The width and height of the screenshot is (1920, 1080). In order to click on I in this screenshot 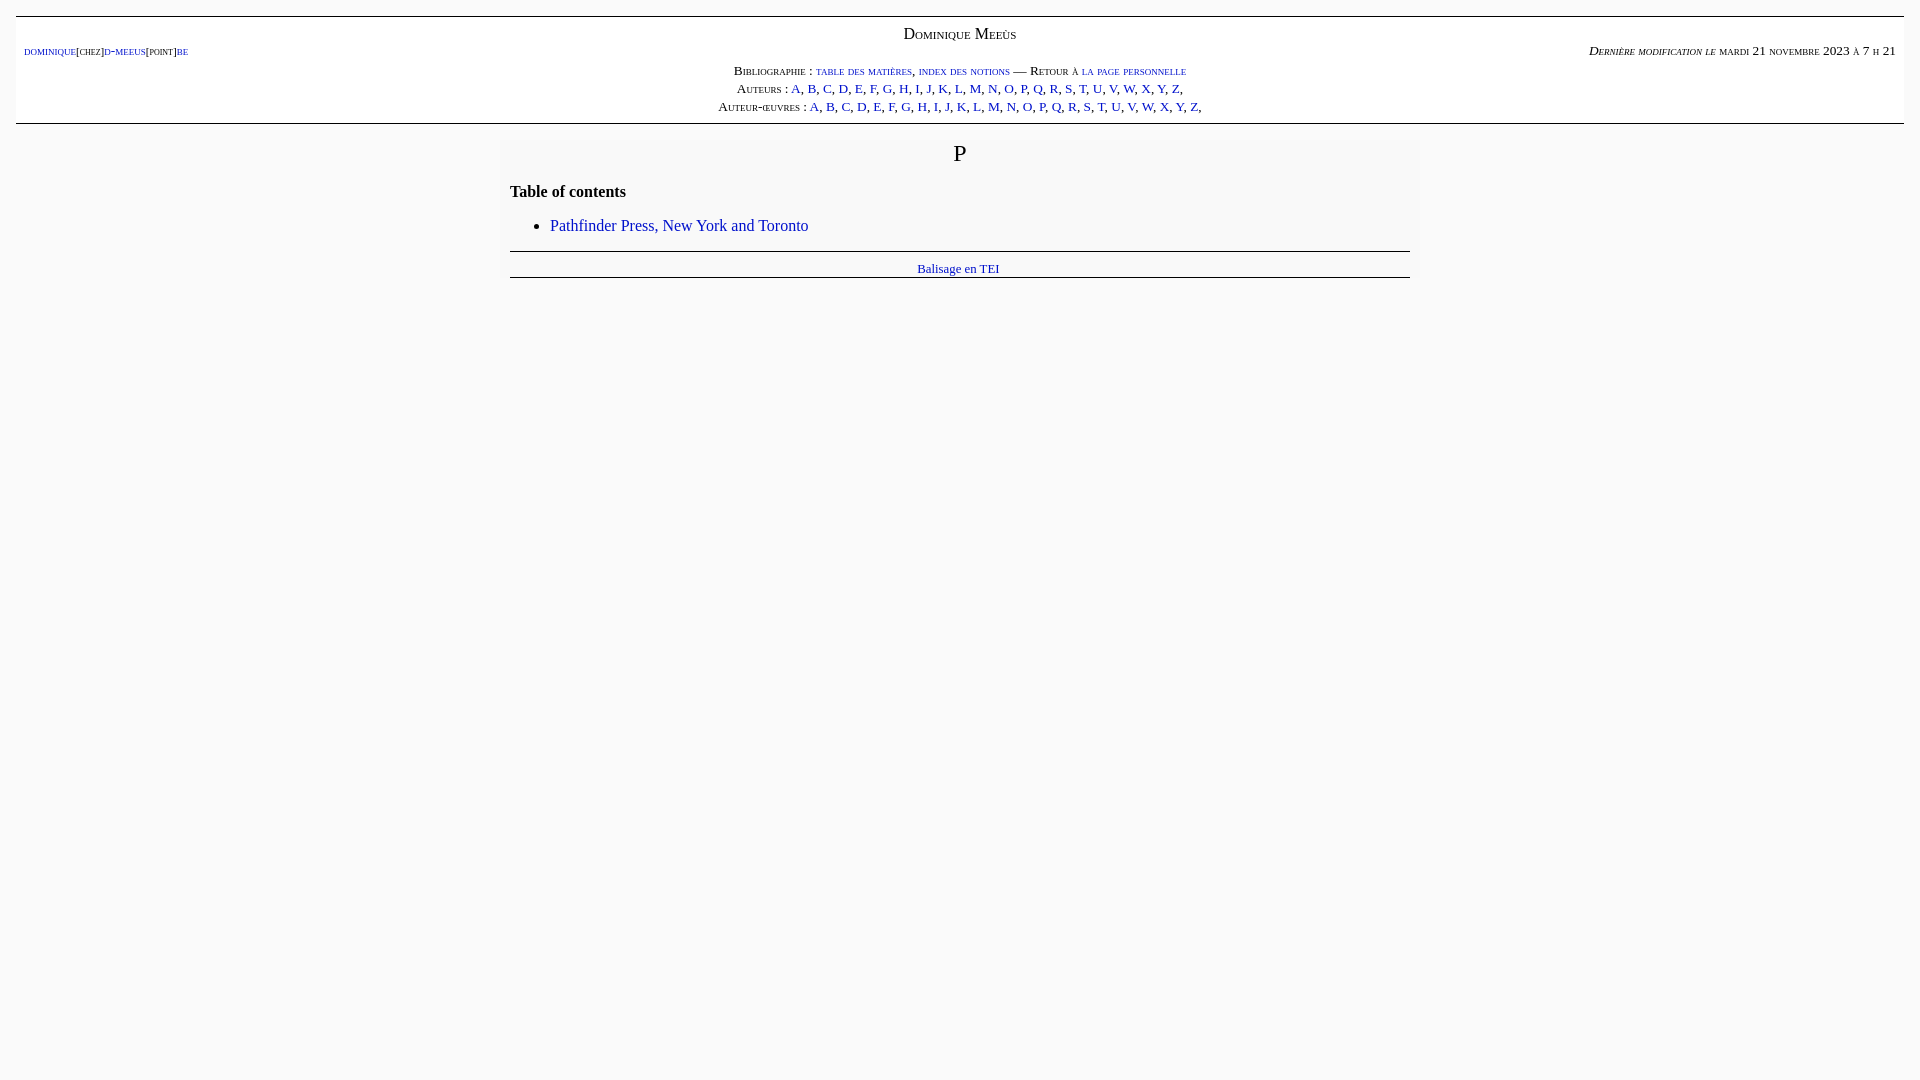, I will do `click(917, 88)`.